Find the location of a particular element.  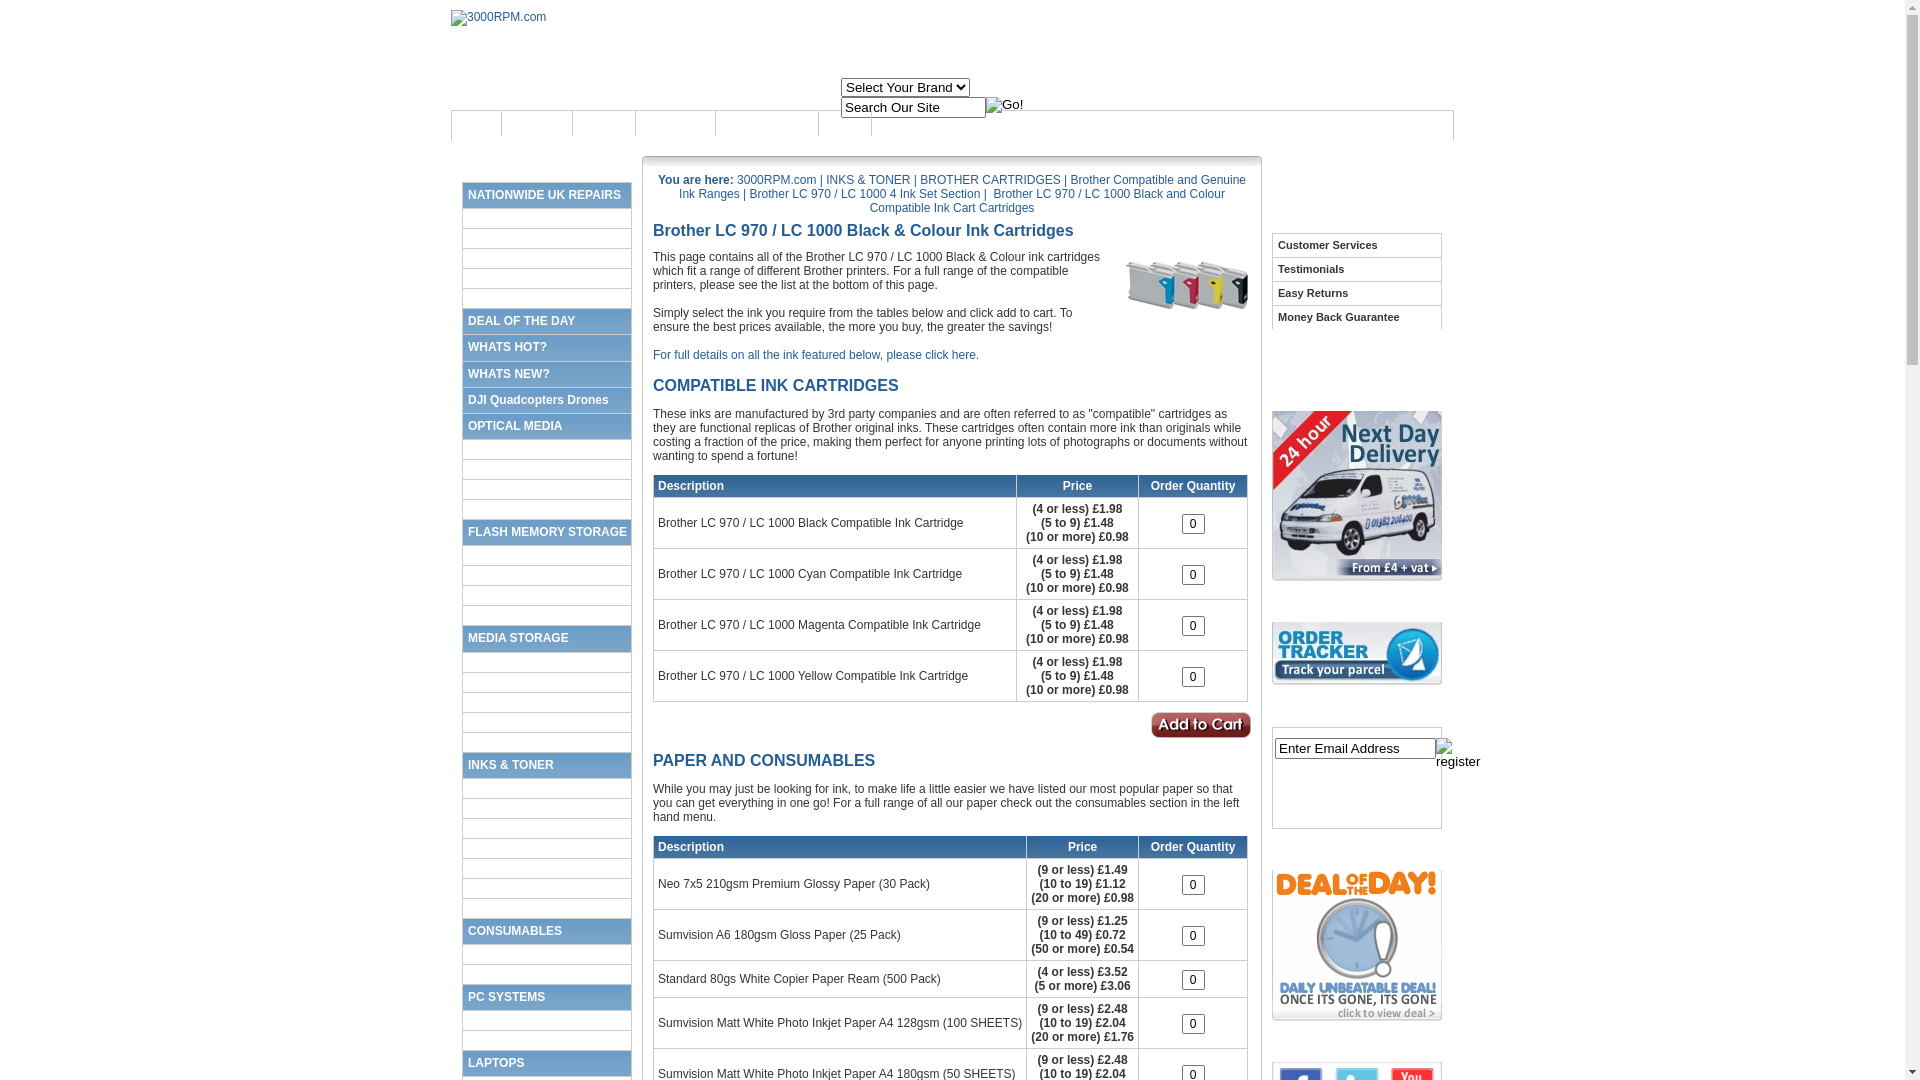

DJI Quadcopters Drones is located at coordinates (547, 400).